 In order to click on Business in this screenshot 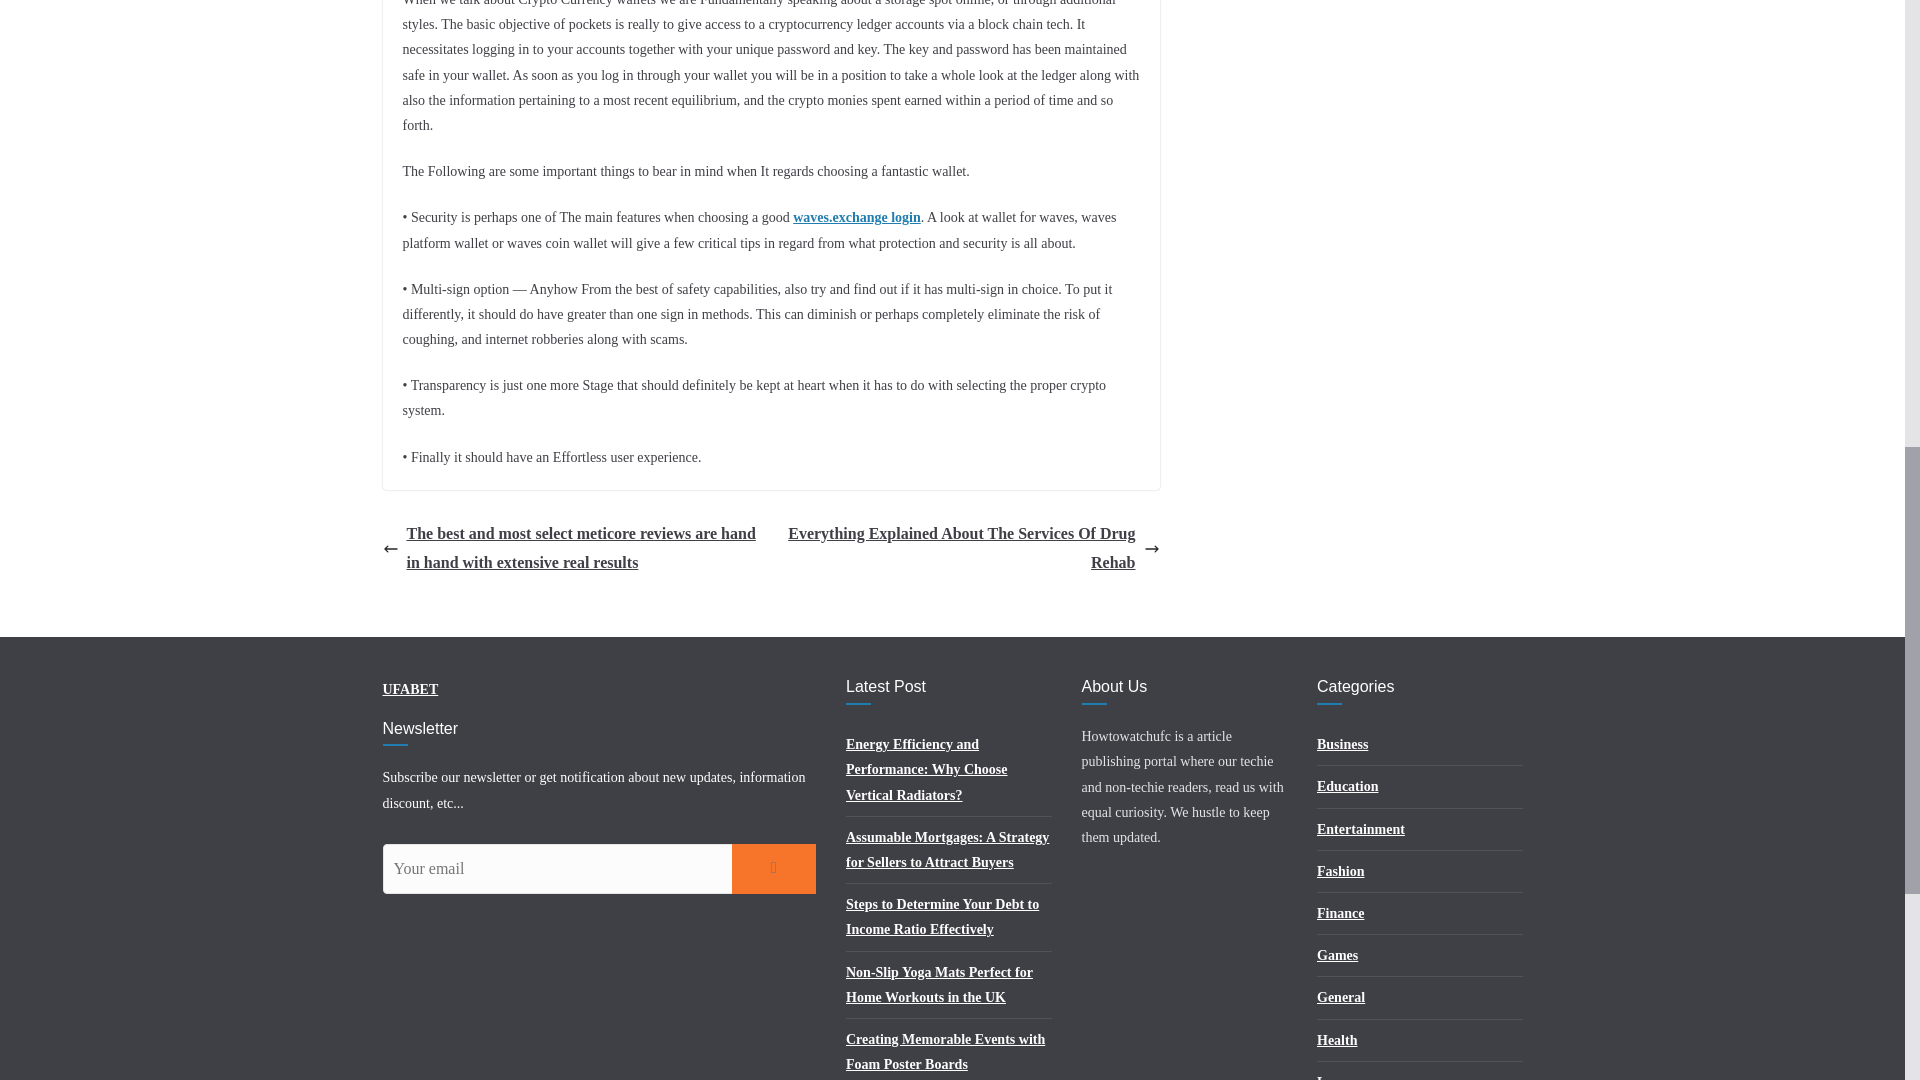, I will do `click(1342, 744)`.